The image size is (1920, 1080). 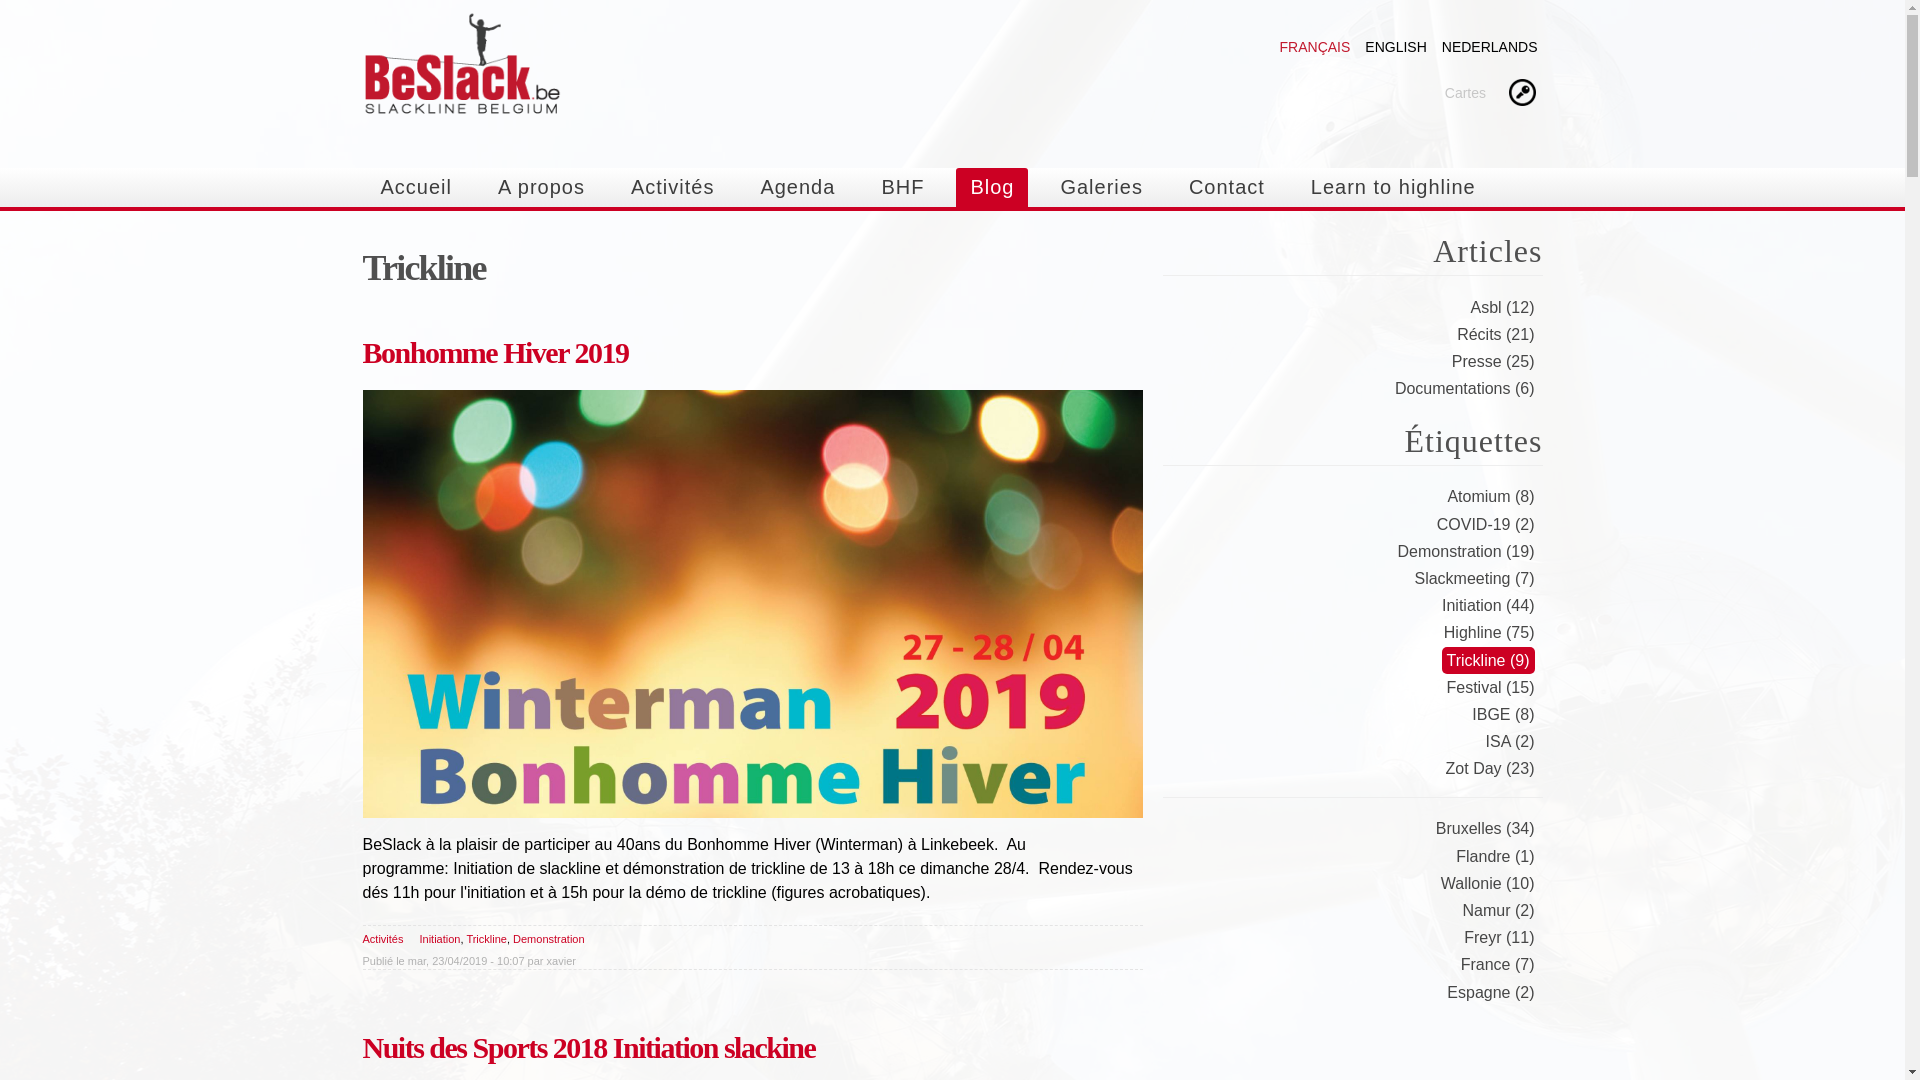 I want to click on Highline (75), so click(x=1490, y=632).